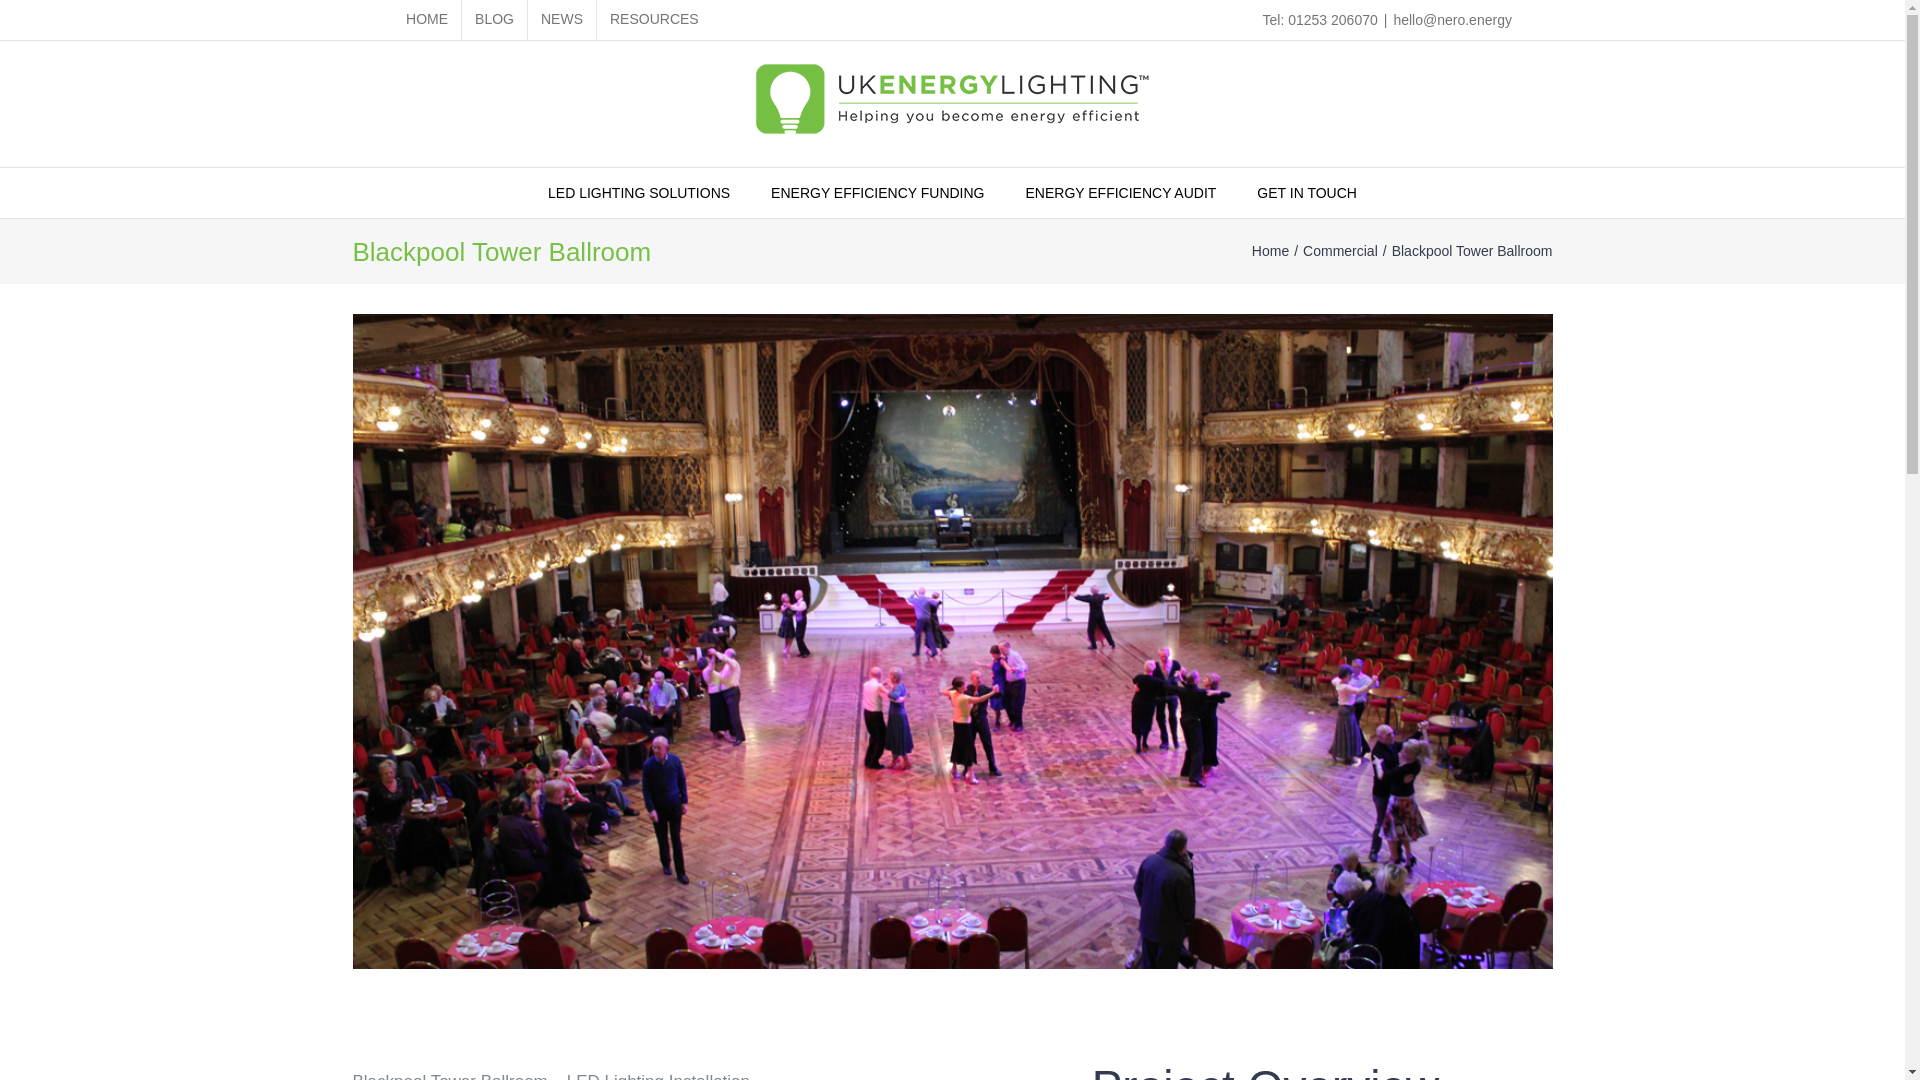 This screenshot has width=1920, height=1080. What do you see at coordinates (494, 20) in the screenshot?
I see `Blog` at bounding box center [494, 20].